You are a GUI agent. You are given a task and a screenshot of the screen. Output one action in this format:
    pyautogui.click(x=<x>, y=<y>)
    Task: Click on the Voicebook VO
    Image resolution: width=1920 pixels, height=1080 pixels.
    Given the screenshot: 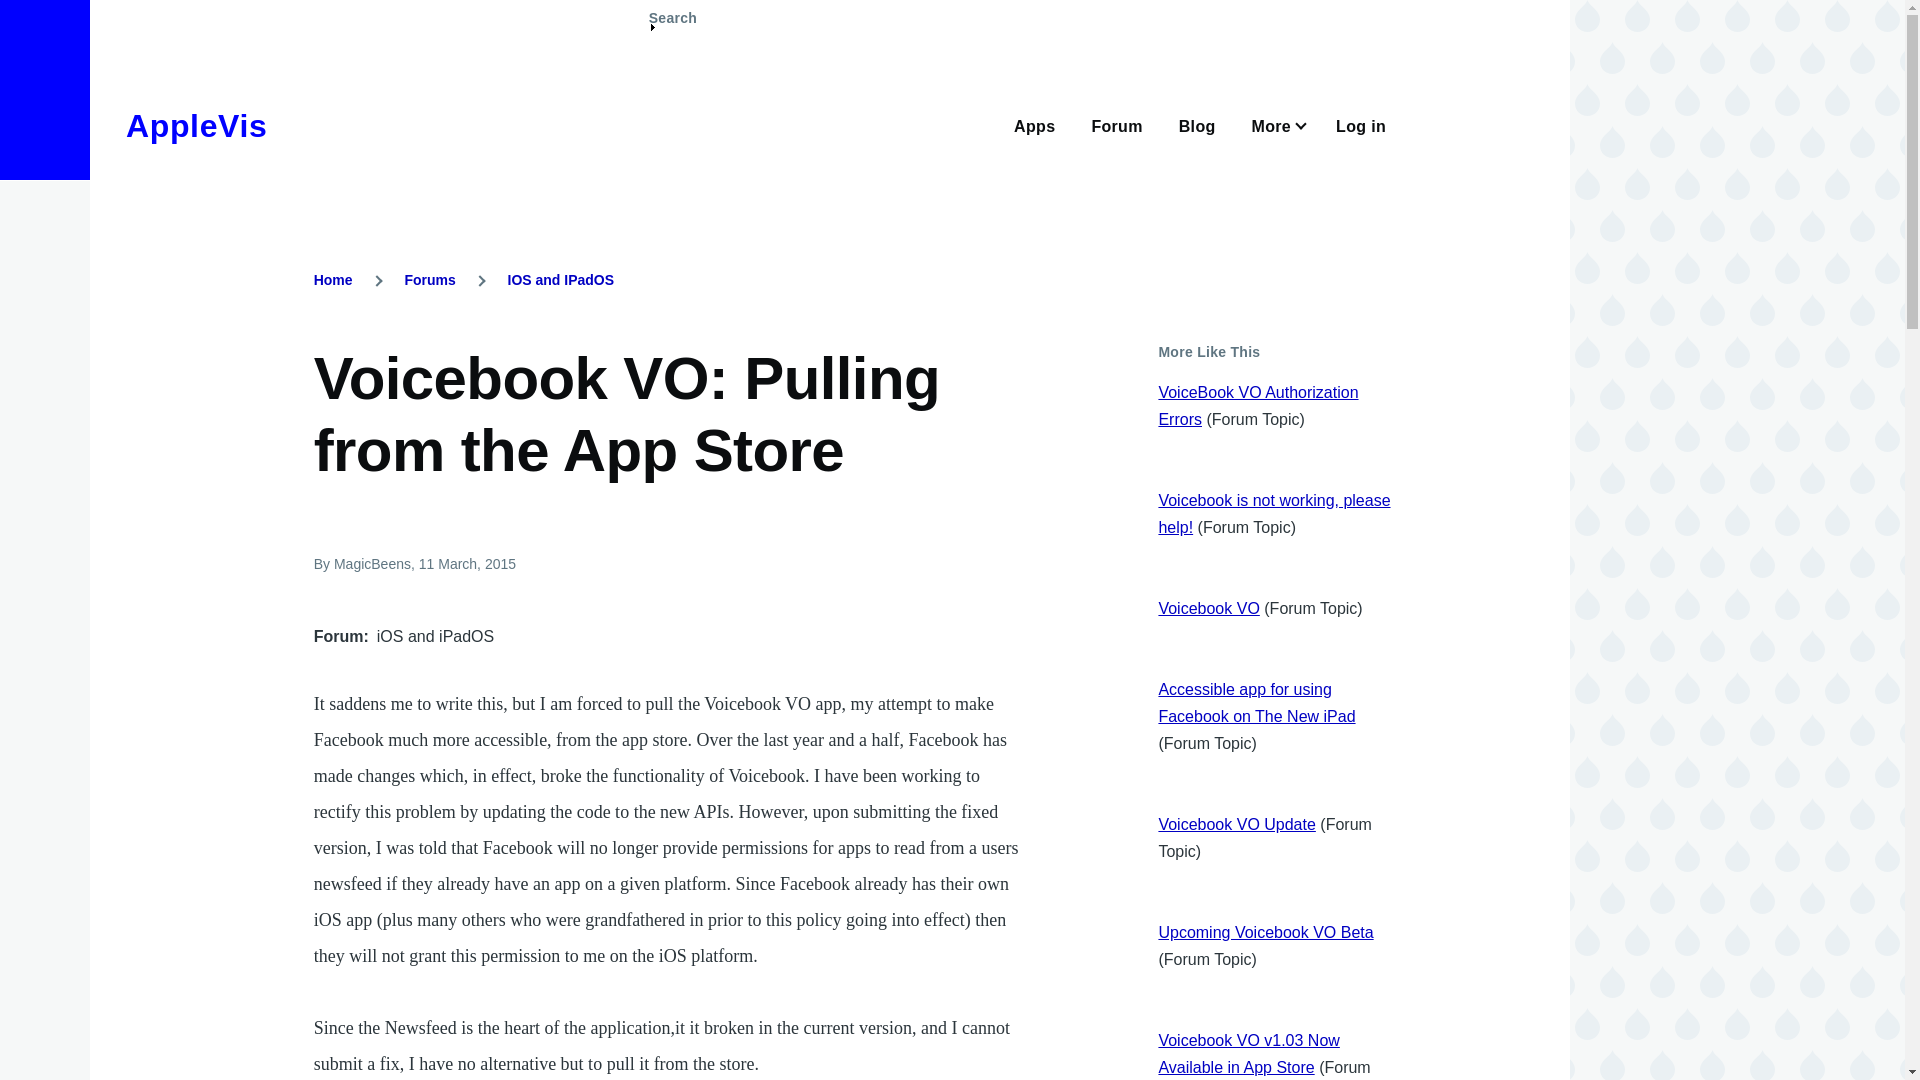 What is the action you would take?
    pyautogui.click(x=1208, y=608)
    